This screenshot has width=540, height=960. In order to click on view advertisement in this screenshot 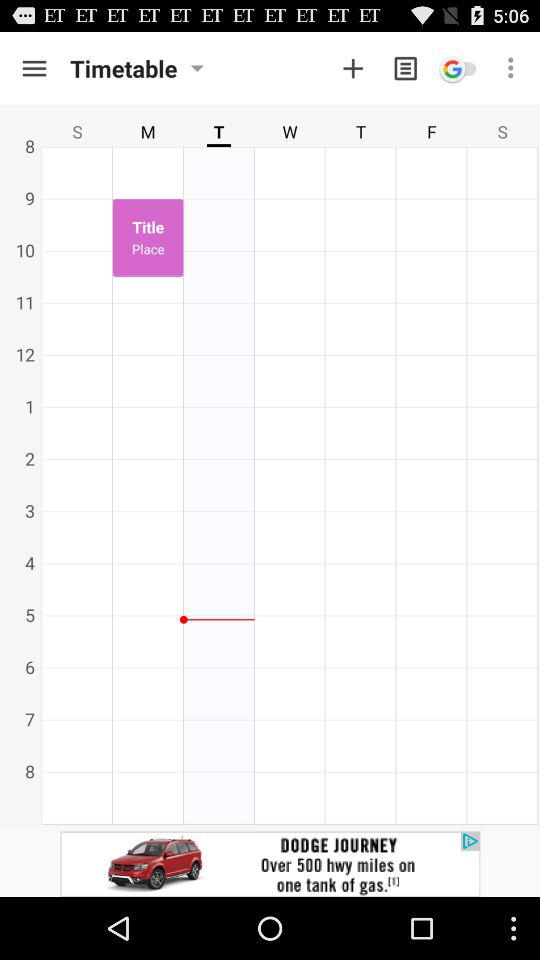, I will do `click(270, 864)`.